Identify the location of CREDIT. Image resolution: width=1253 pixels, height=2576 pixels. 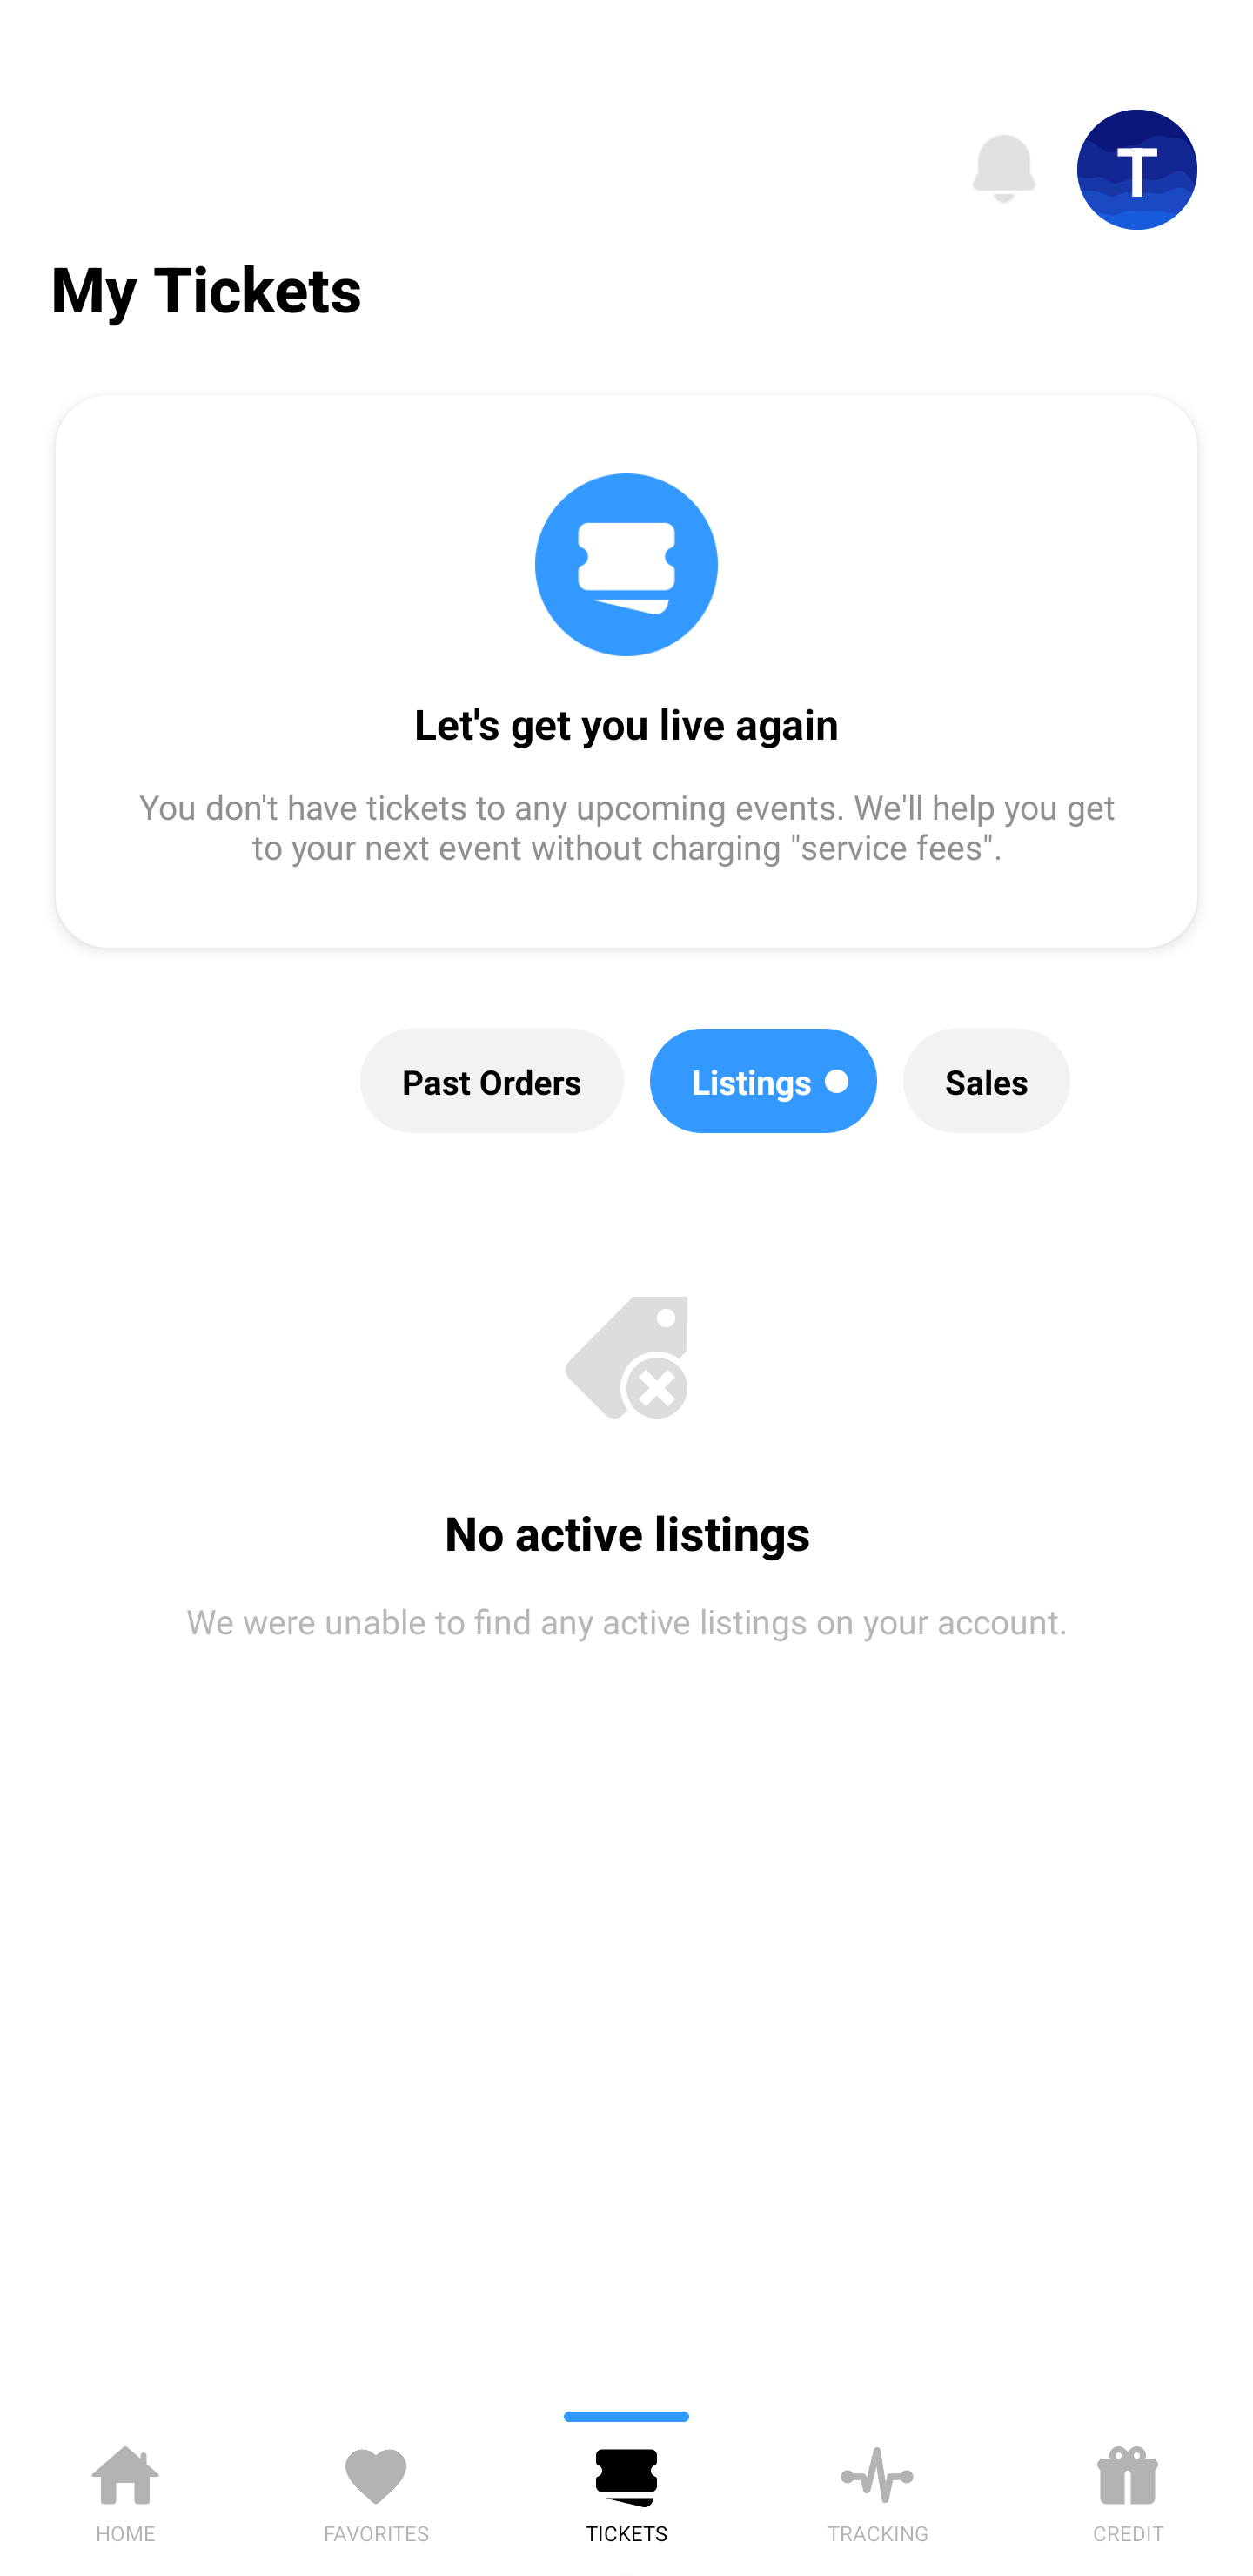
(1128, 2489).